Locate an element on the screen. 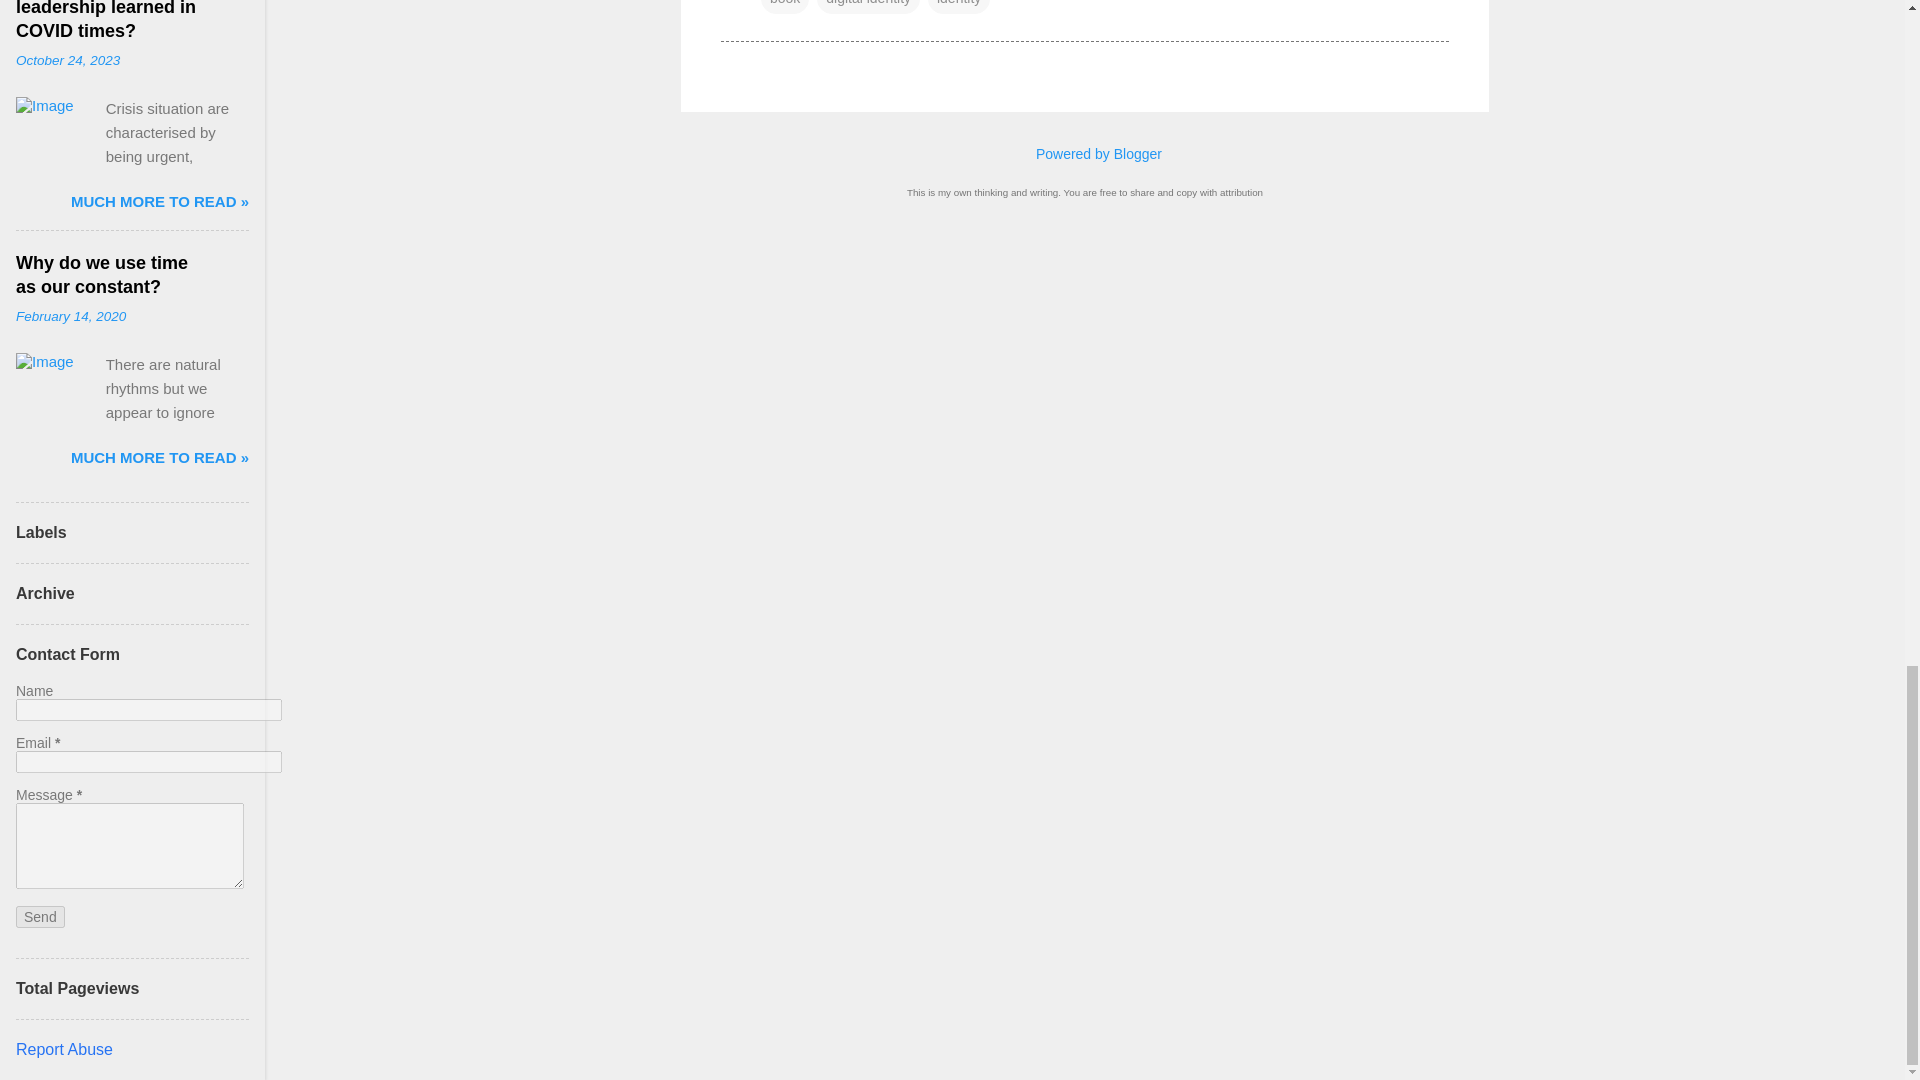 This screenshot has width=1920, height=1080. Send is located at coordinates (40, 916).